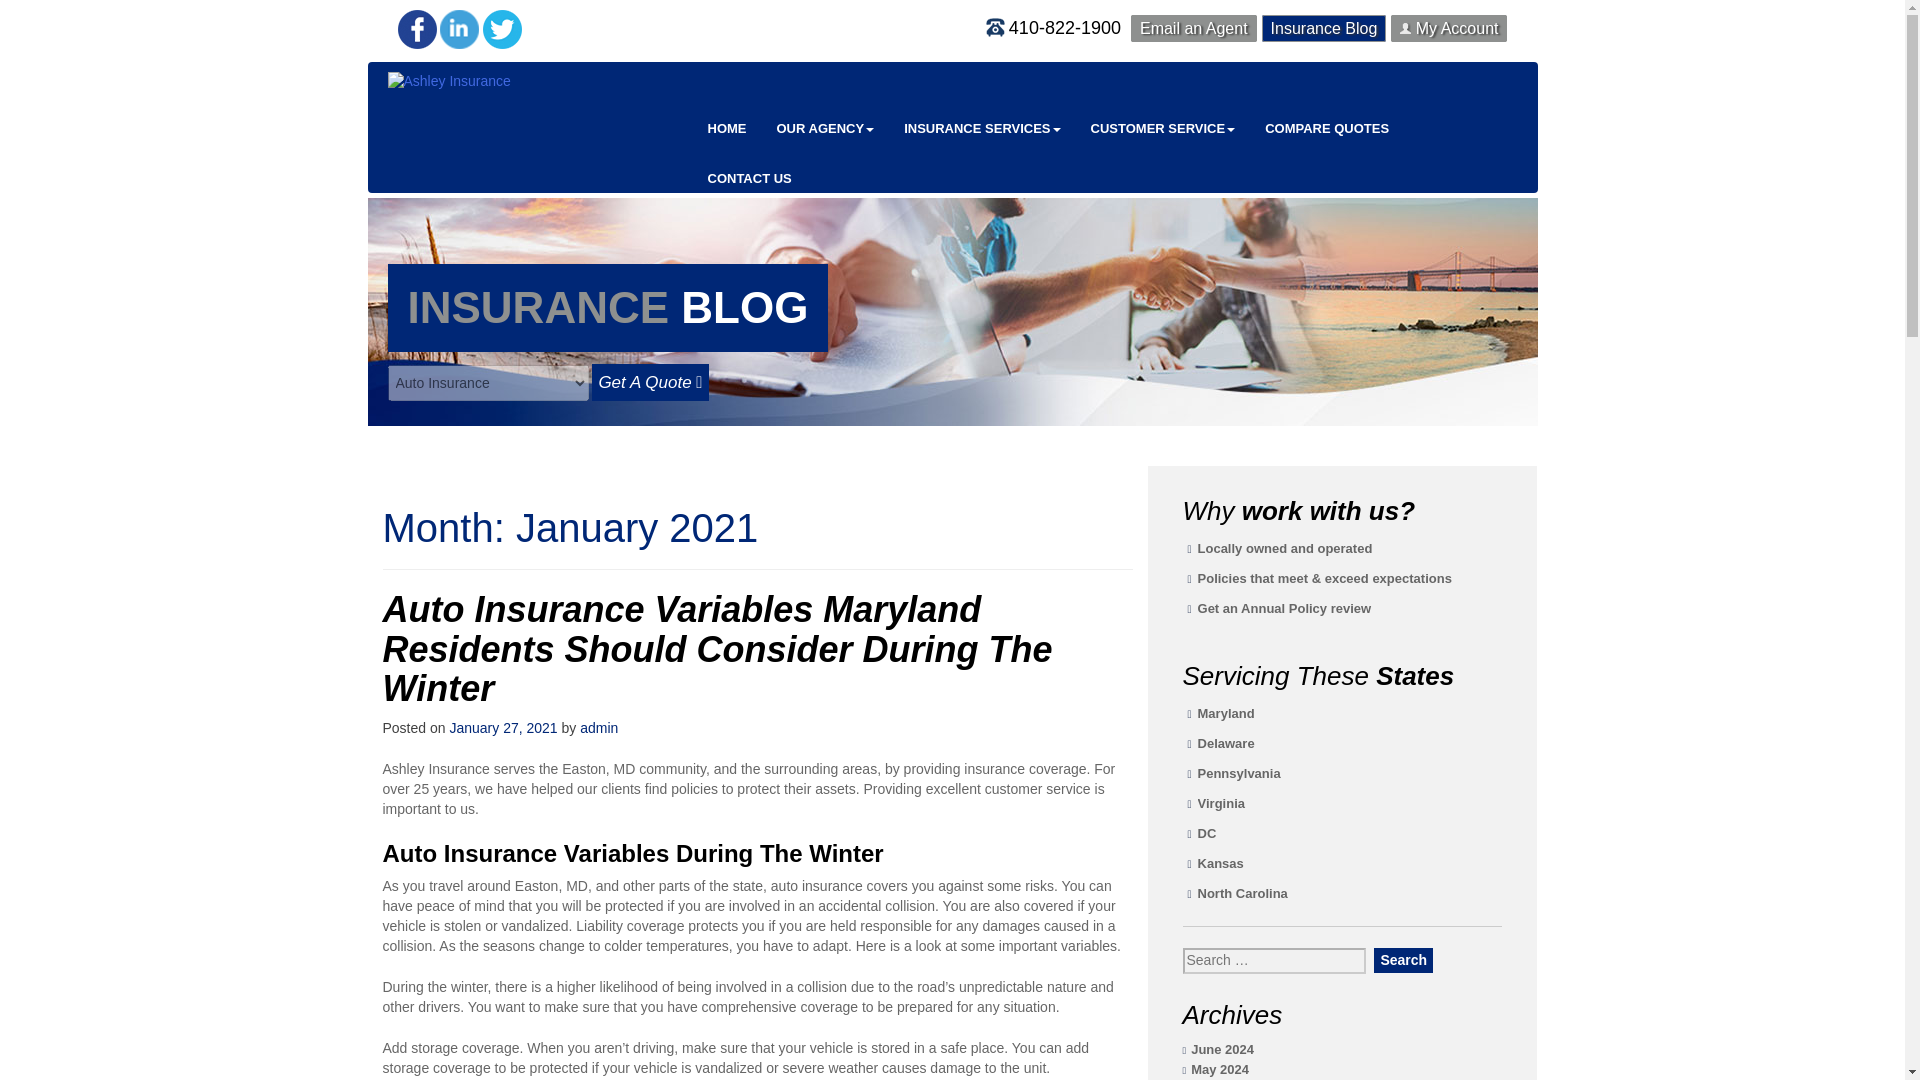 The image size is (1920, 1080). What do you see at coordinates (1324, 28) in the screenshot?
I see `Insurance Blog` at bounding box center [1324, 28].